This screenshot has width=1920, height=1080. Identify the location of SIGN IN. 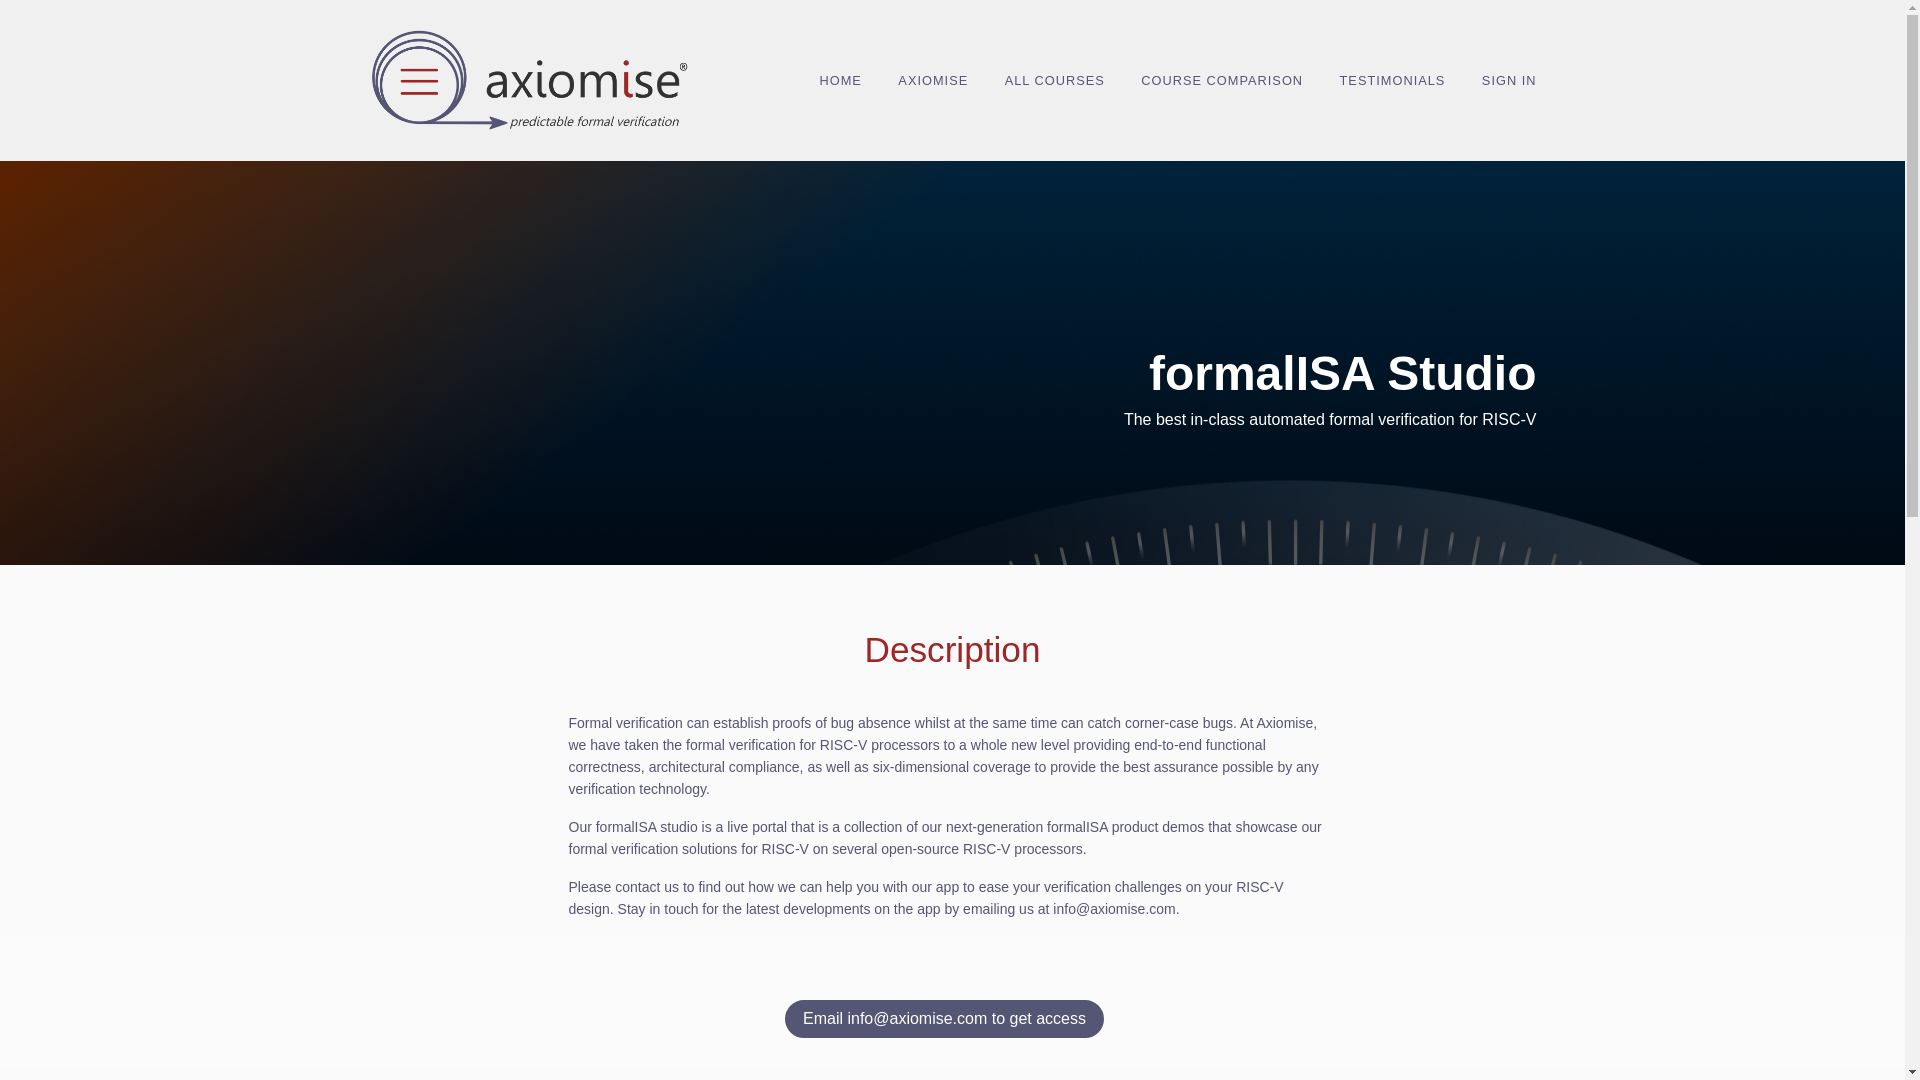
(1510, 80).